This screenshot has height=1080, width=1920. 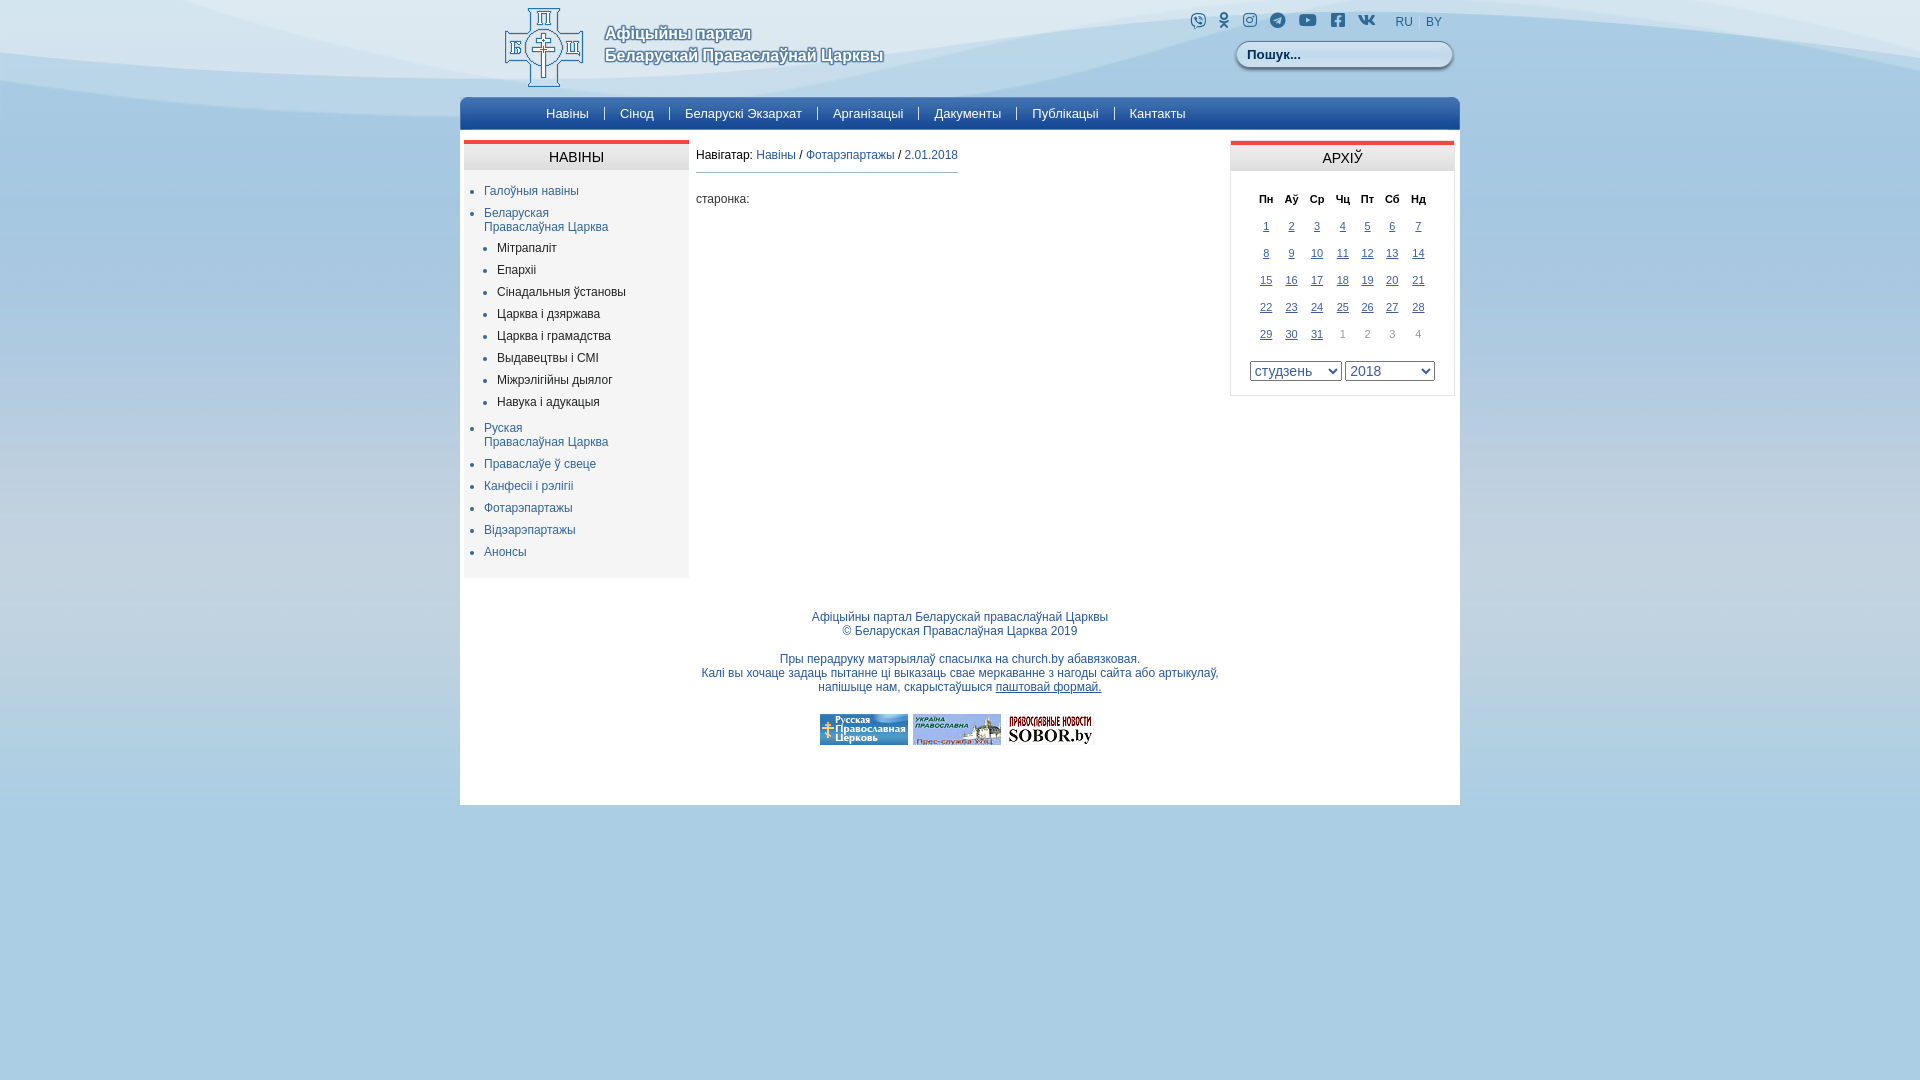 I want to click on 22, so click(x=1266, y=306).